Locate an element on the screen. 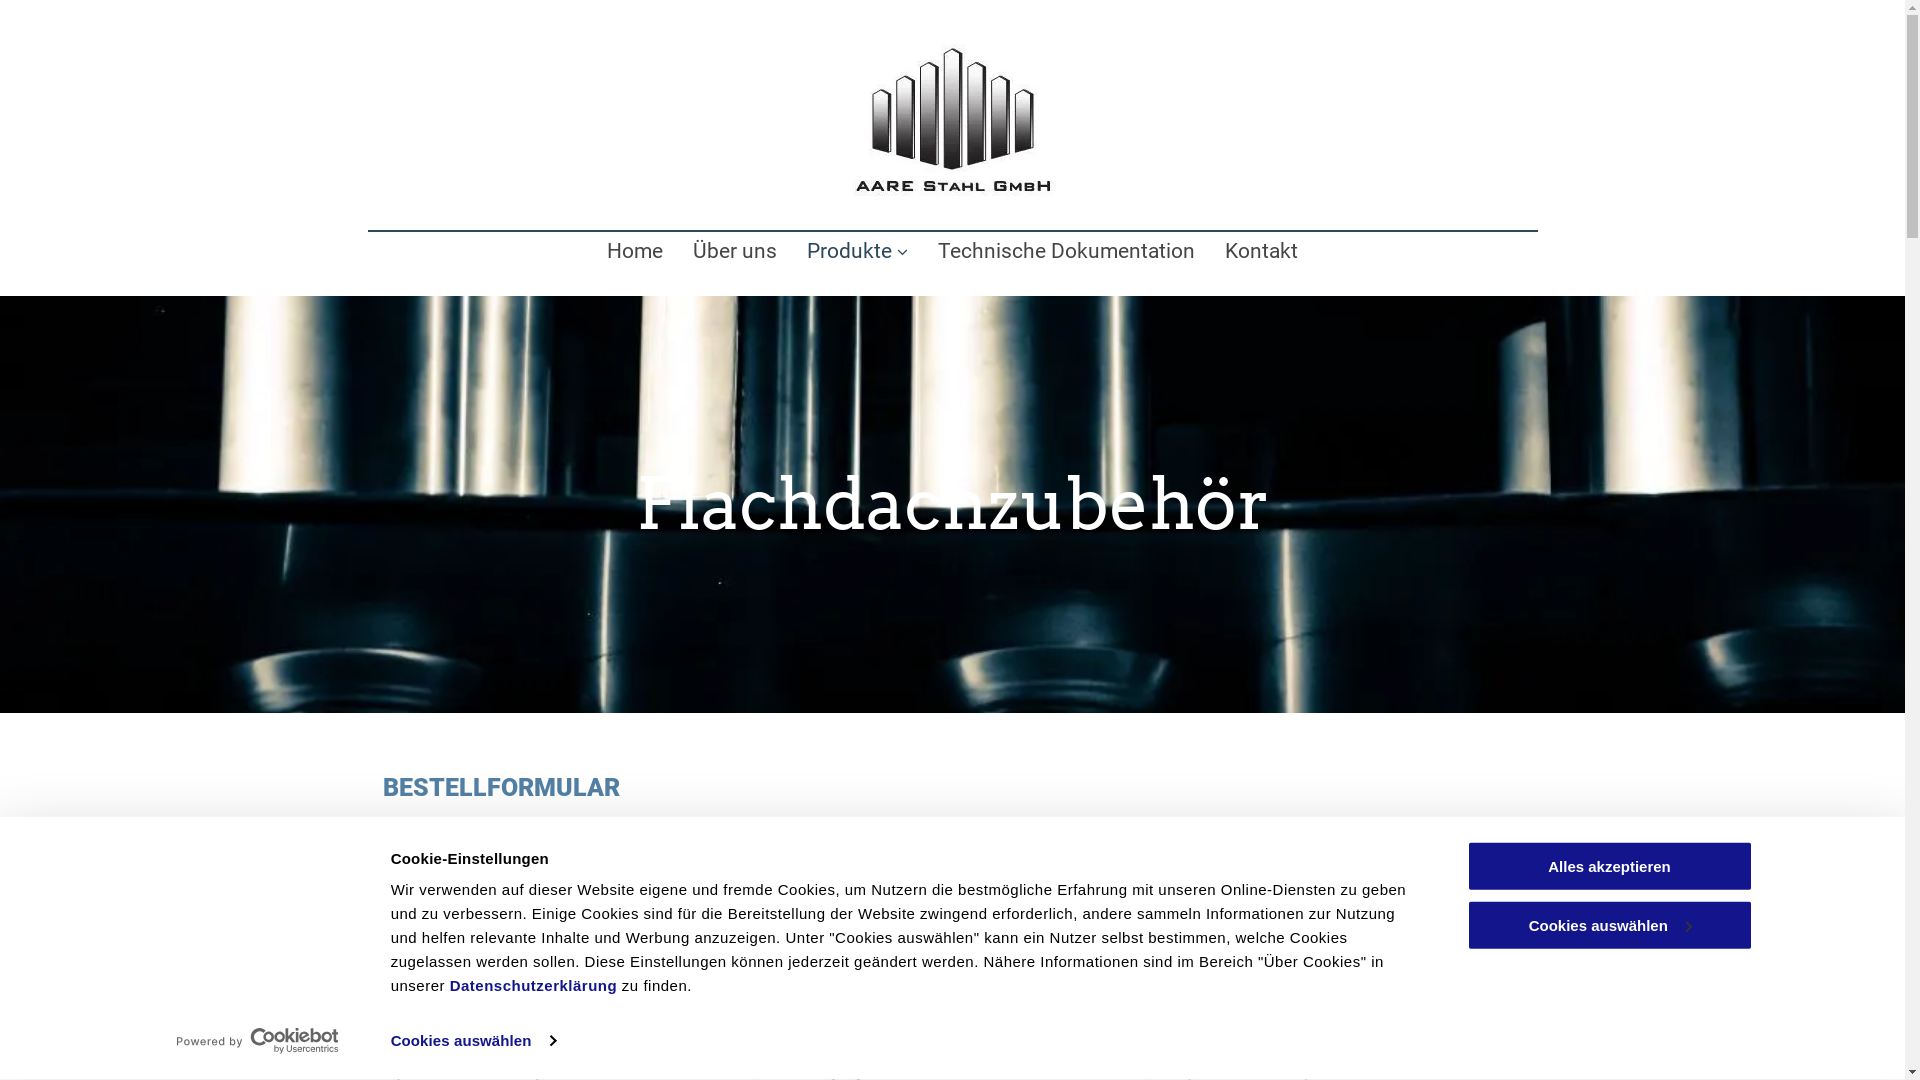 Image resolution: width=1920 pixels, height=1080 pixels. Kontakt is located at coordinates (1262, 251).